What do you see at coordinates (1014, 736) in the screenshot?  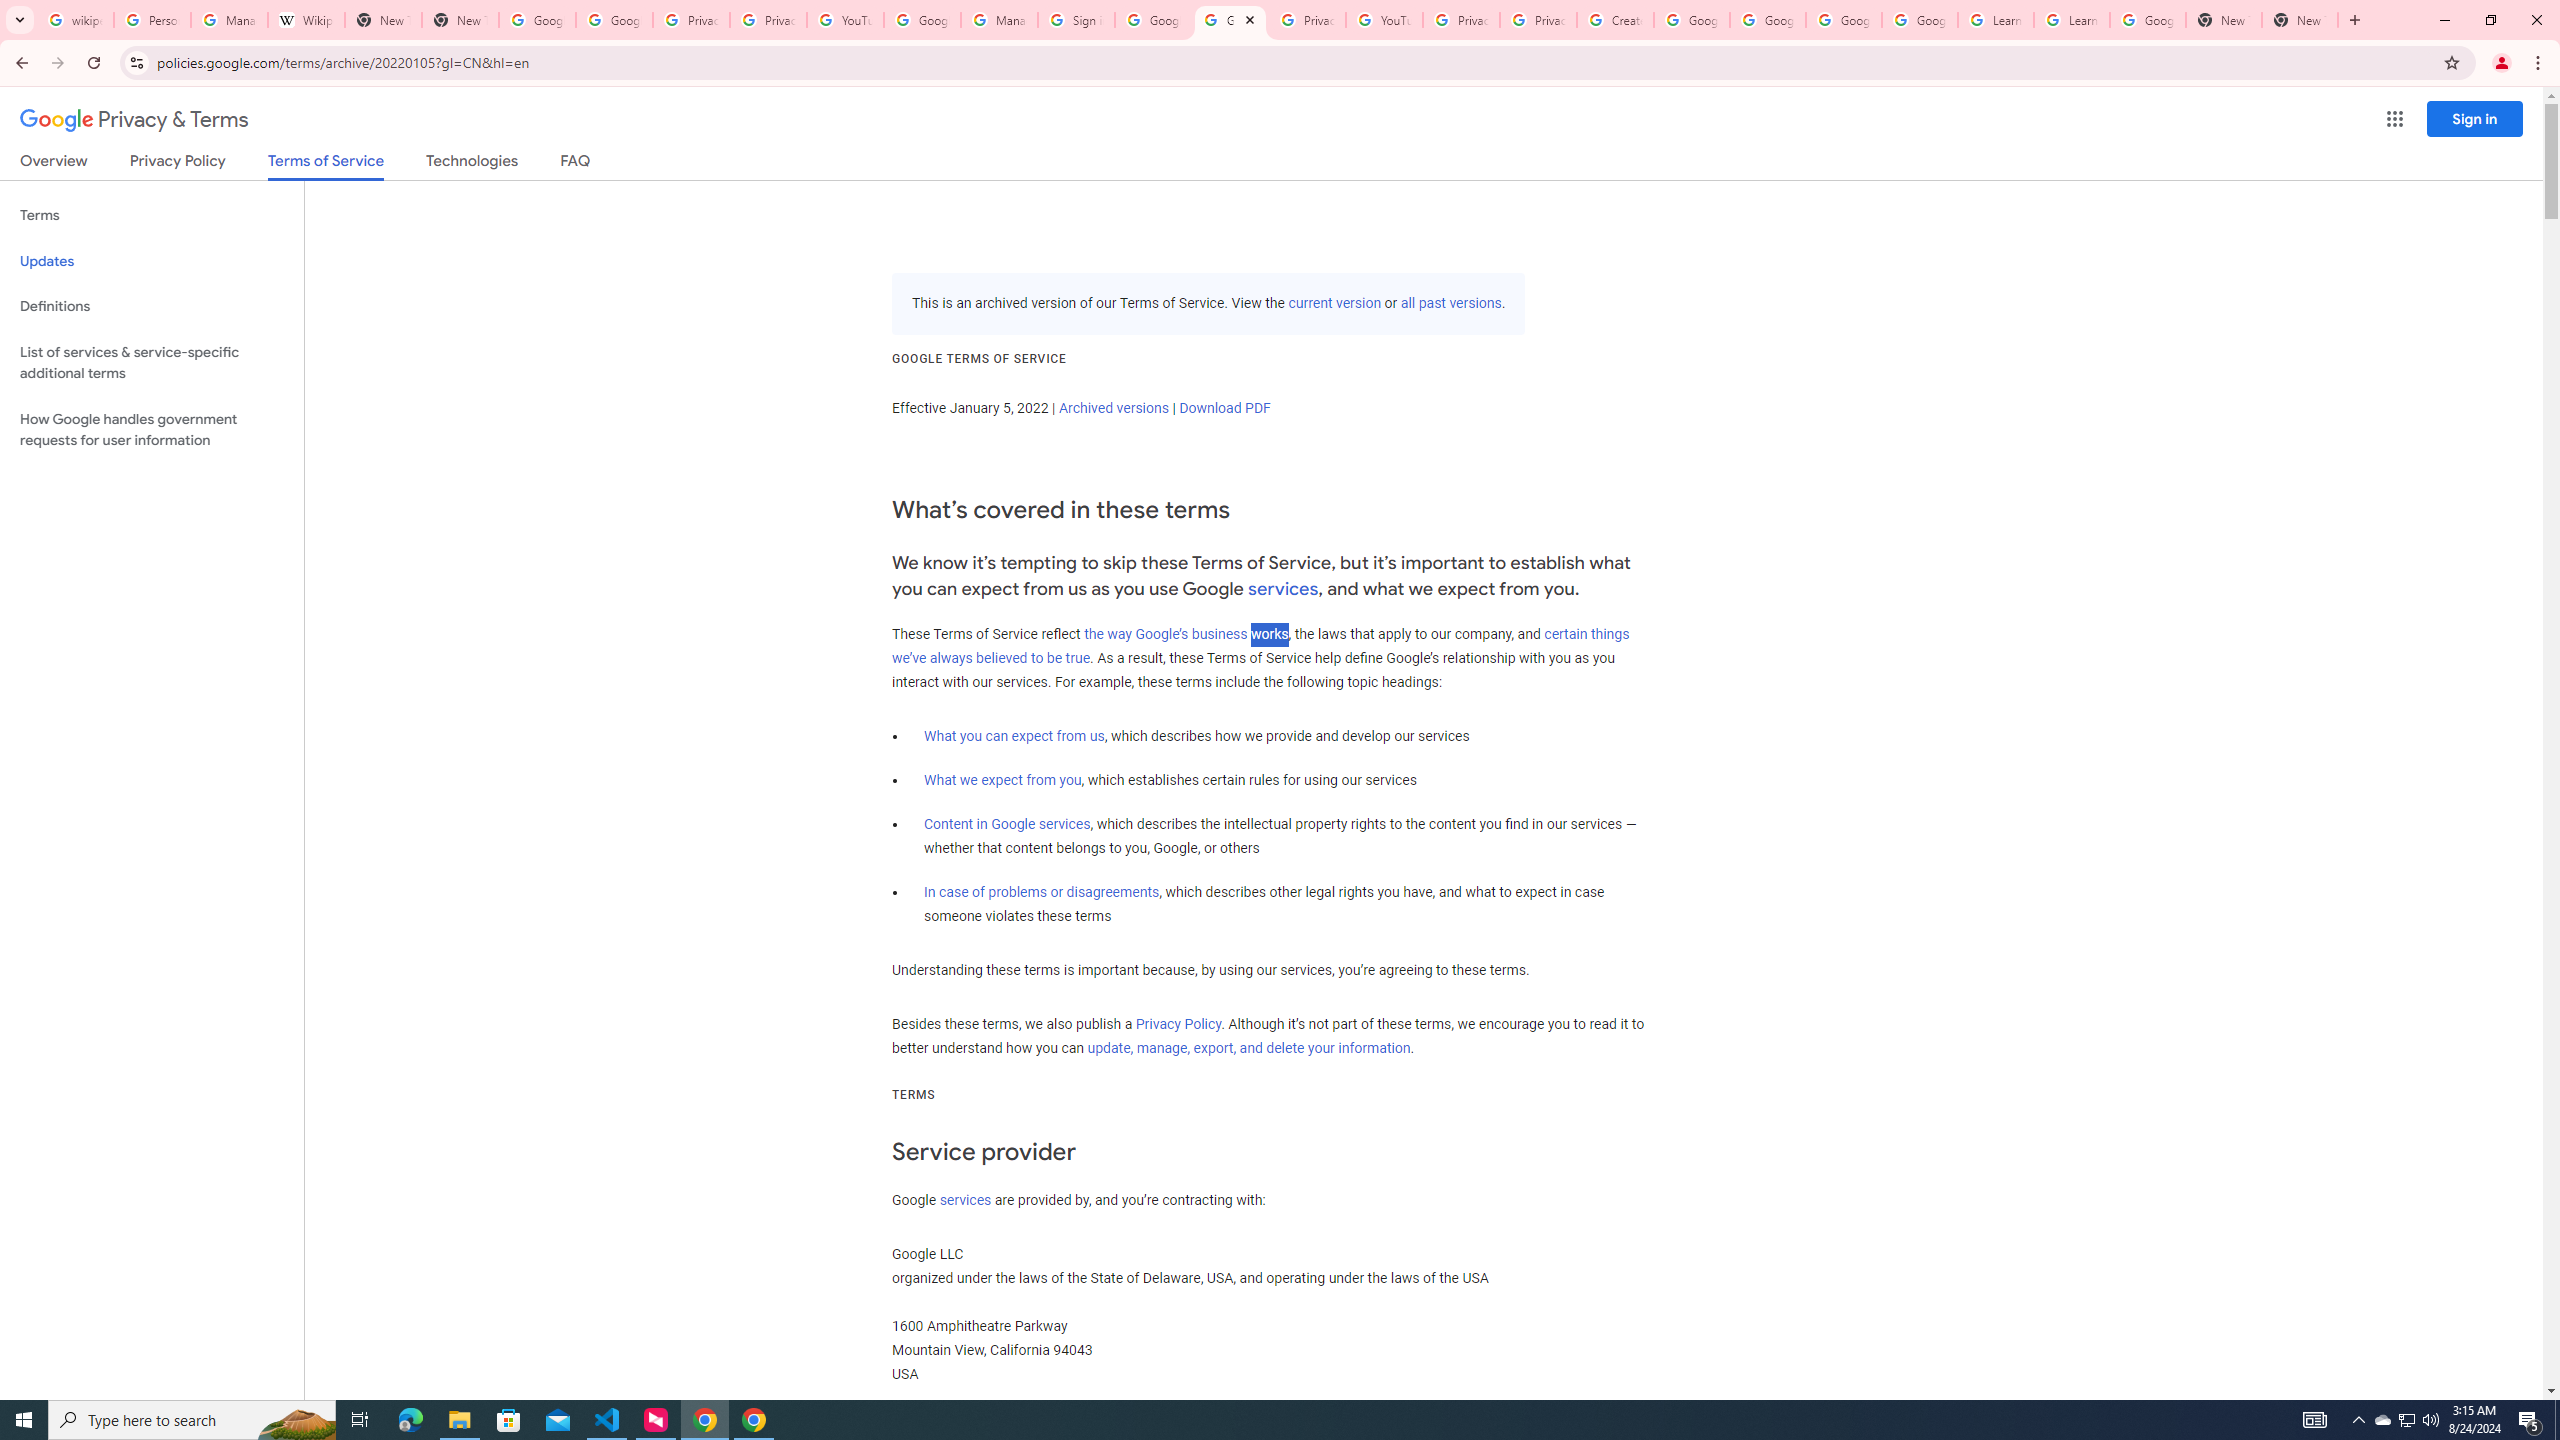 I see `What you can expect from us` at bounding box center [1014, 736].